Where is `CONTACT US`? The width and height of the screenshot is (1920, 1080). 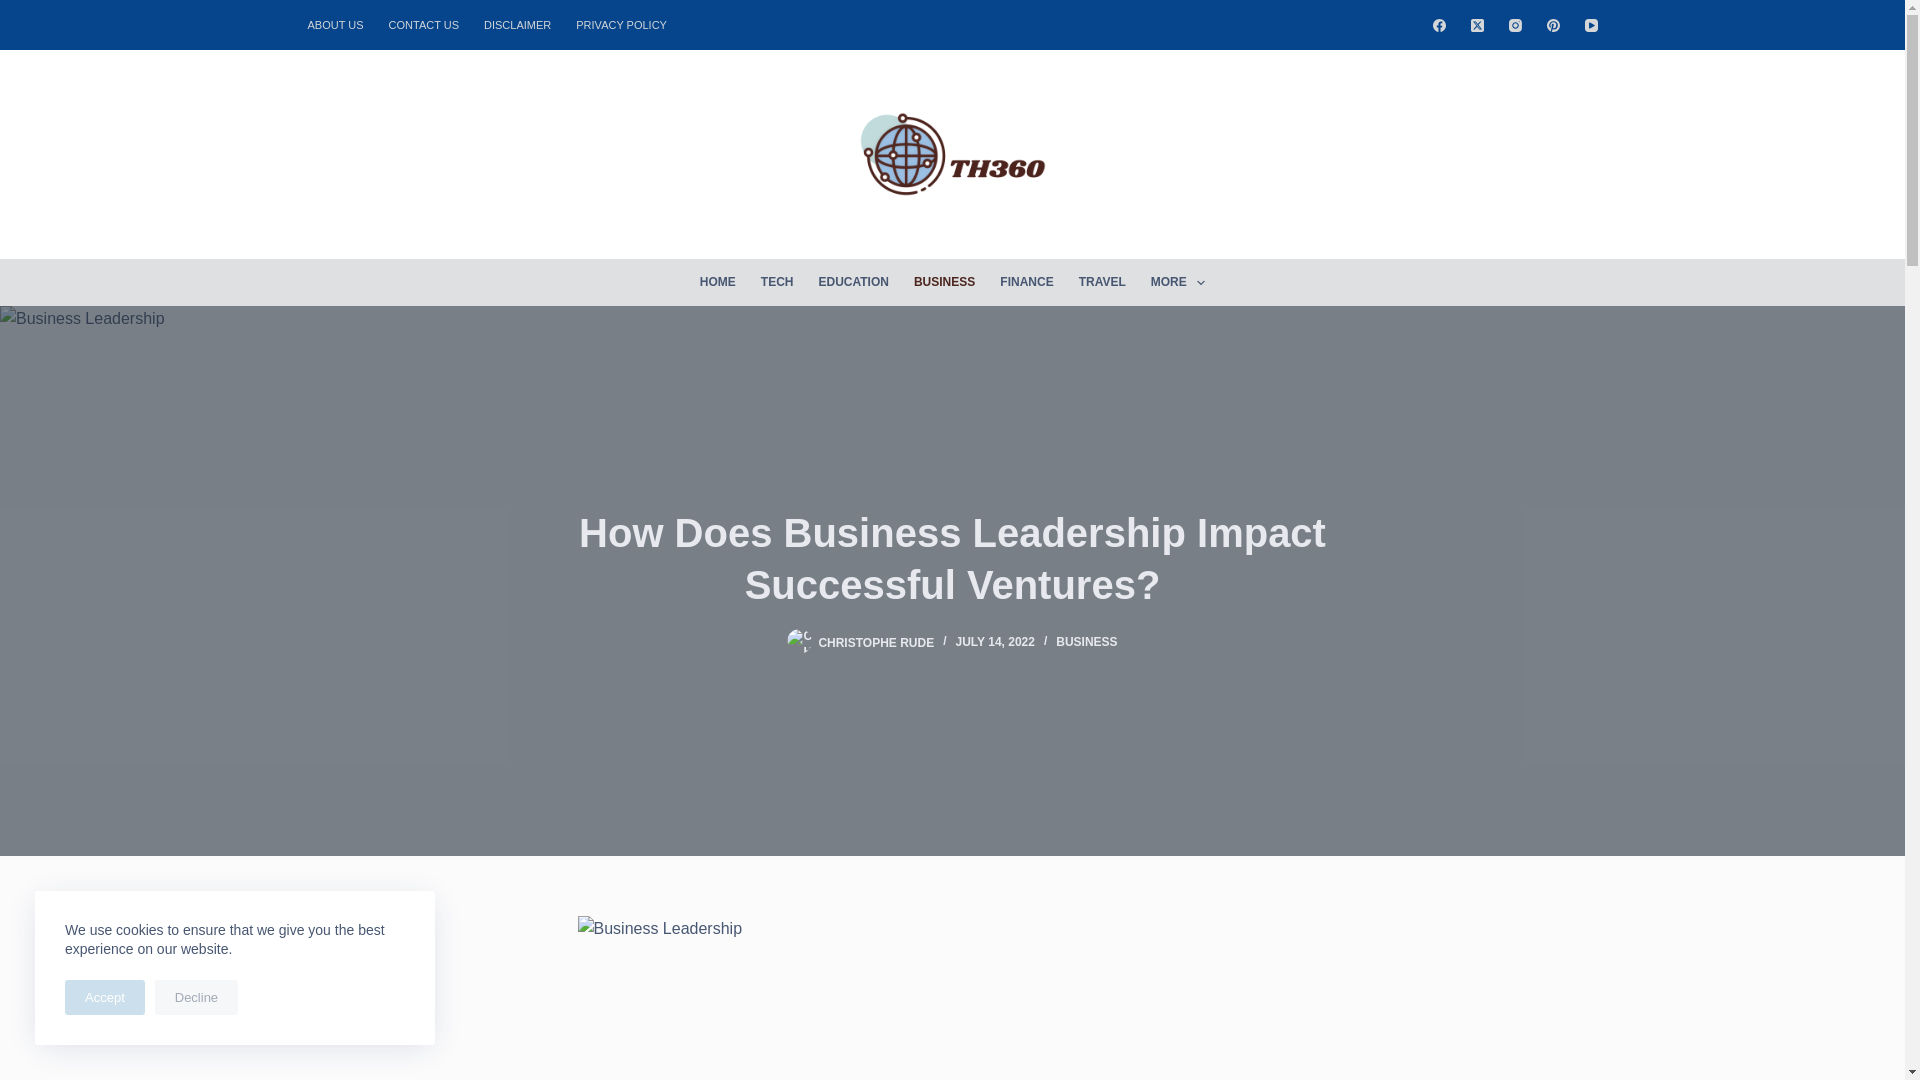 CONTACT US is located at coordinates (424, 24).